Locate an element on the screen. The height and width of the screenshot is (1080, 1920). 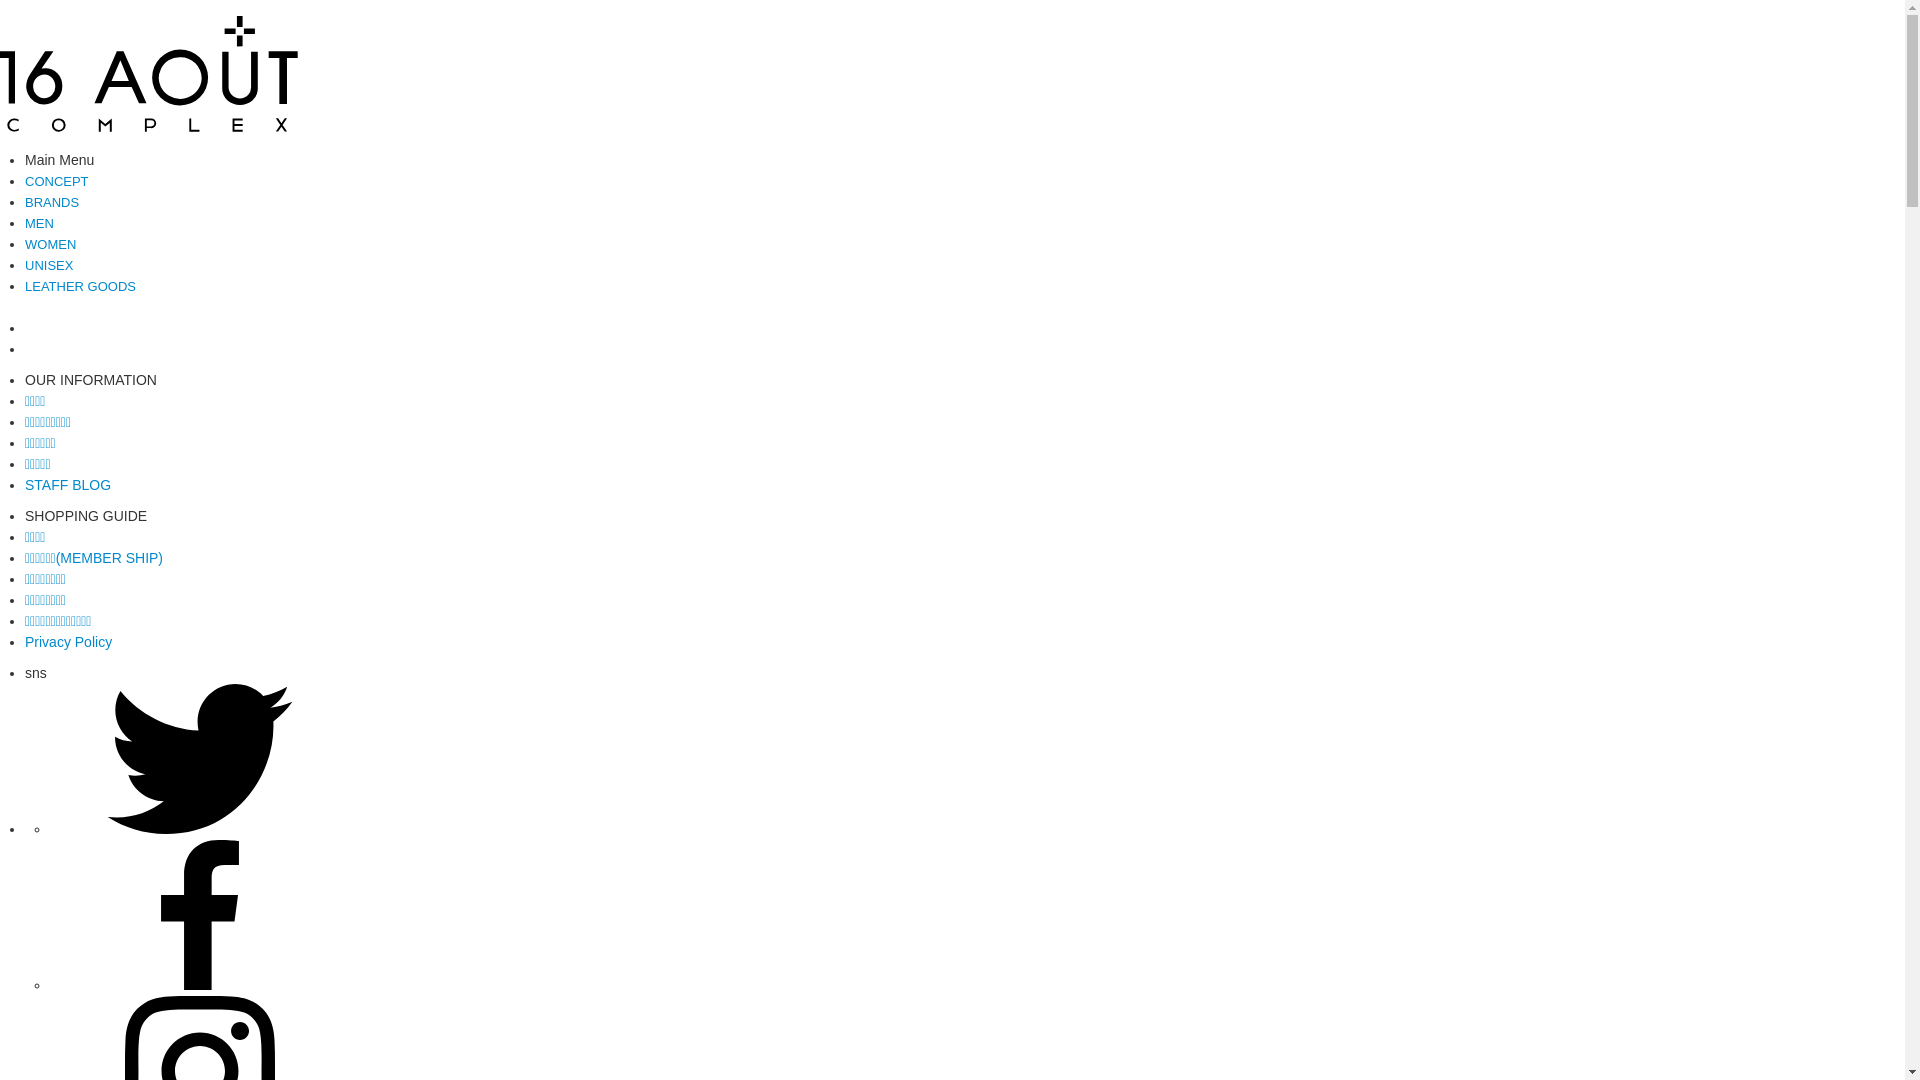
WOMEN is located at coordinates (50, 244).